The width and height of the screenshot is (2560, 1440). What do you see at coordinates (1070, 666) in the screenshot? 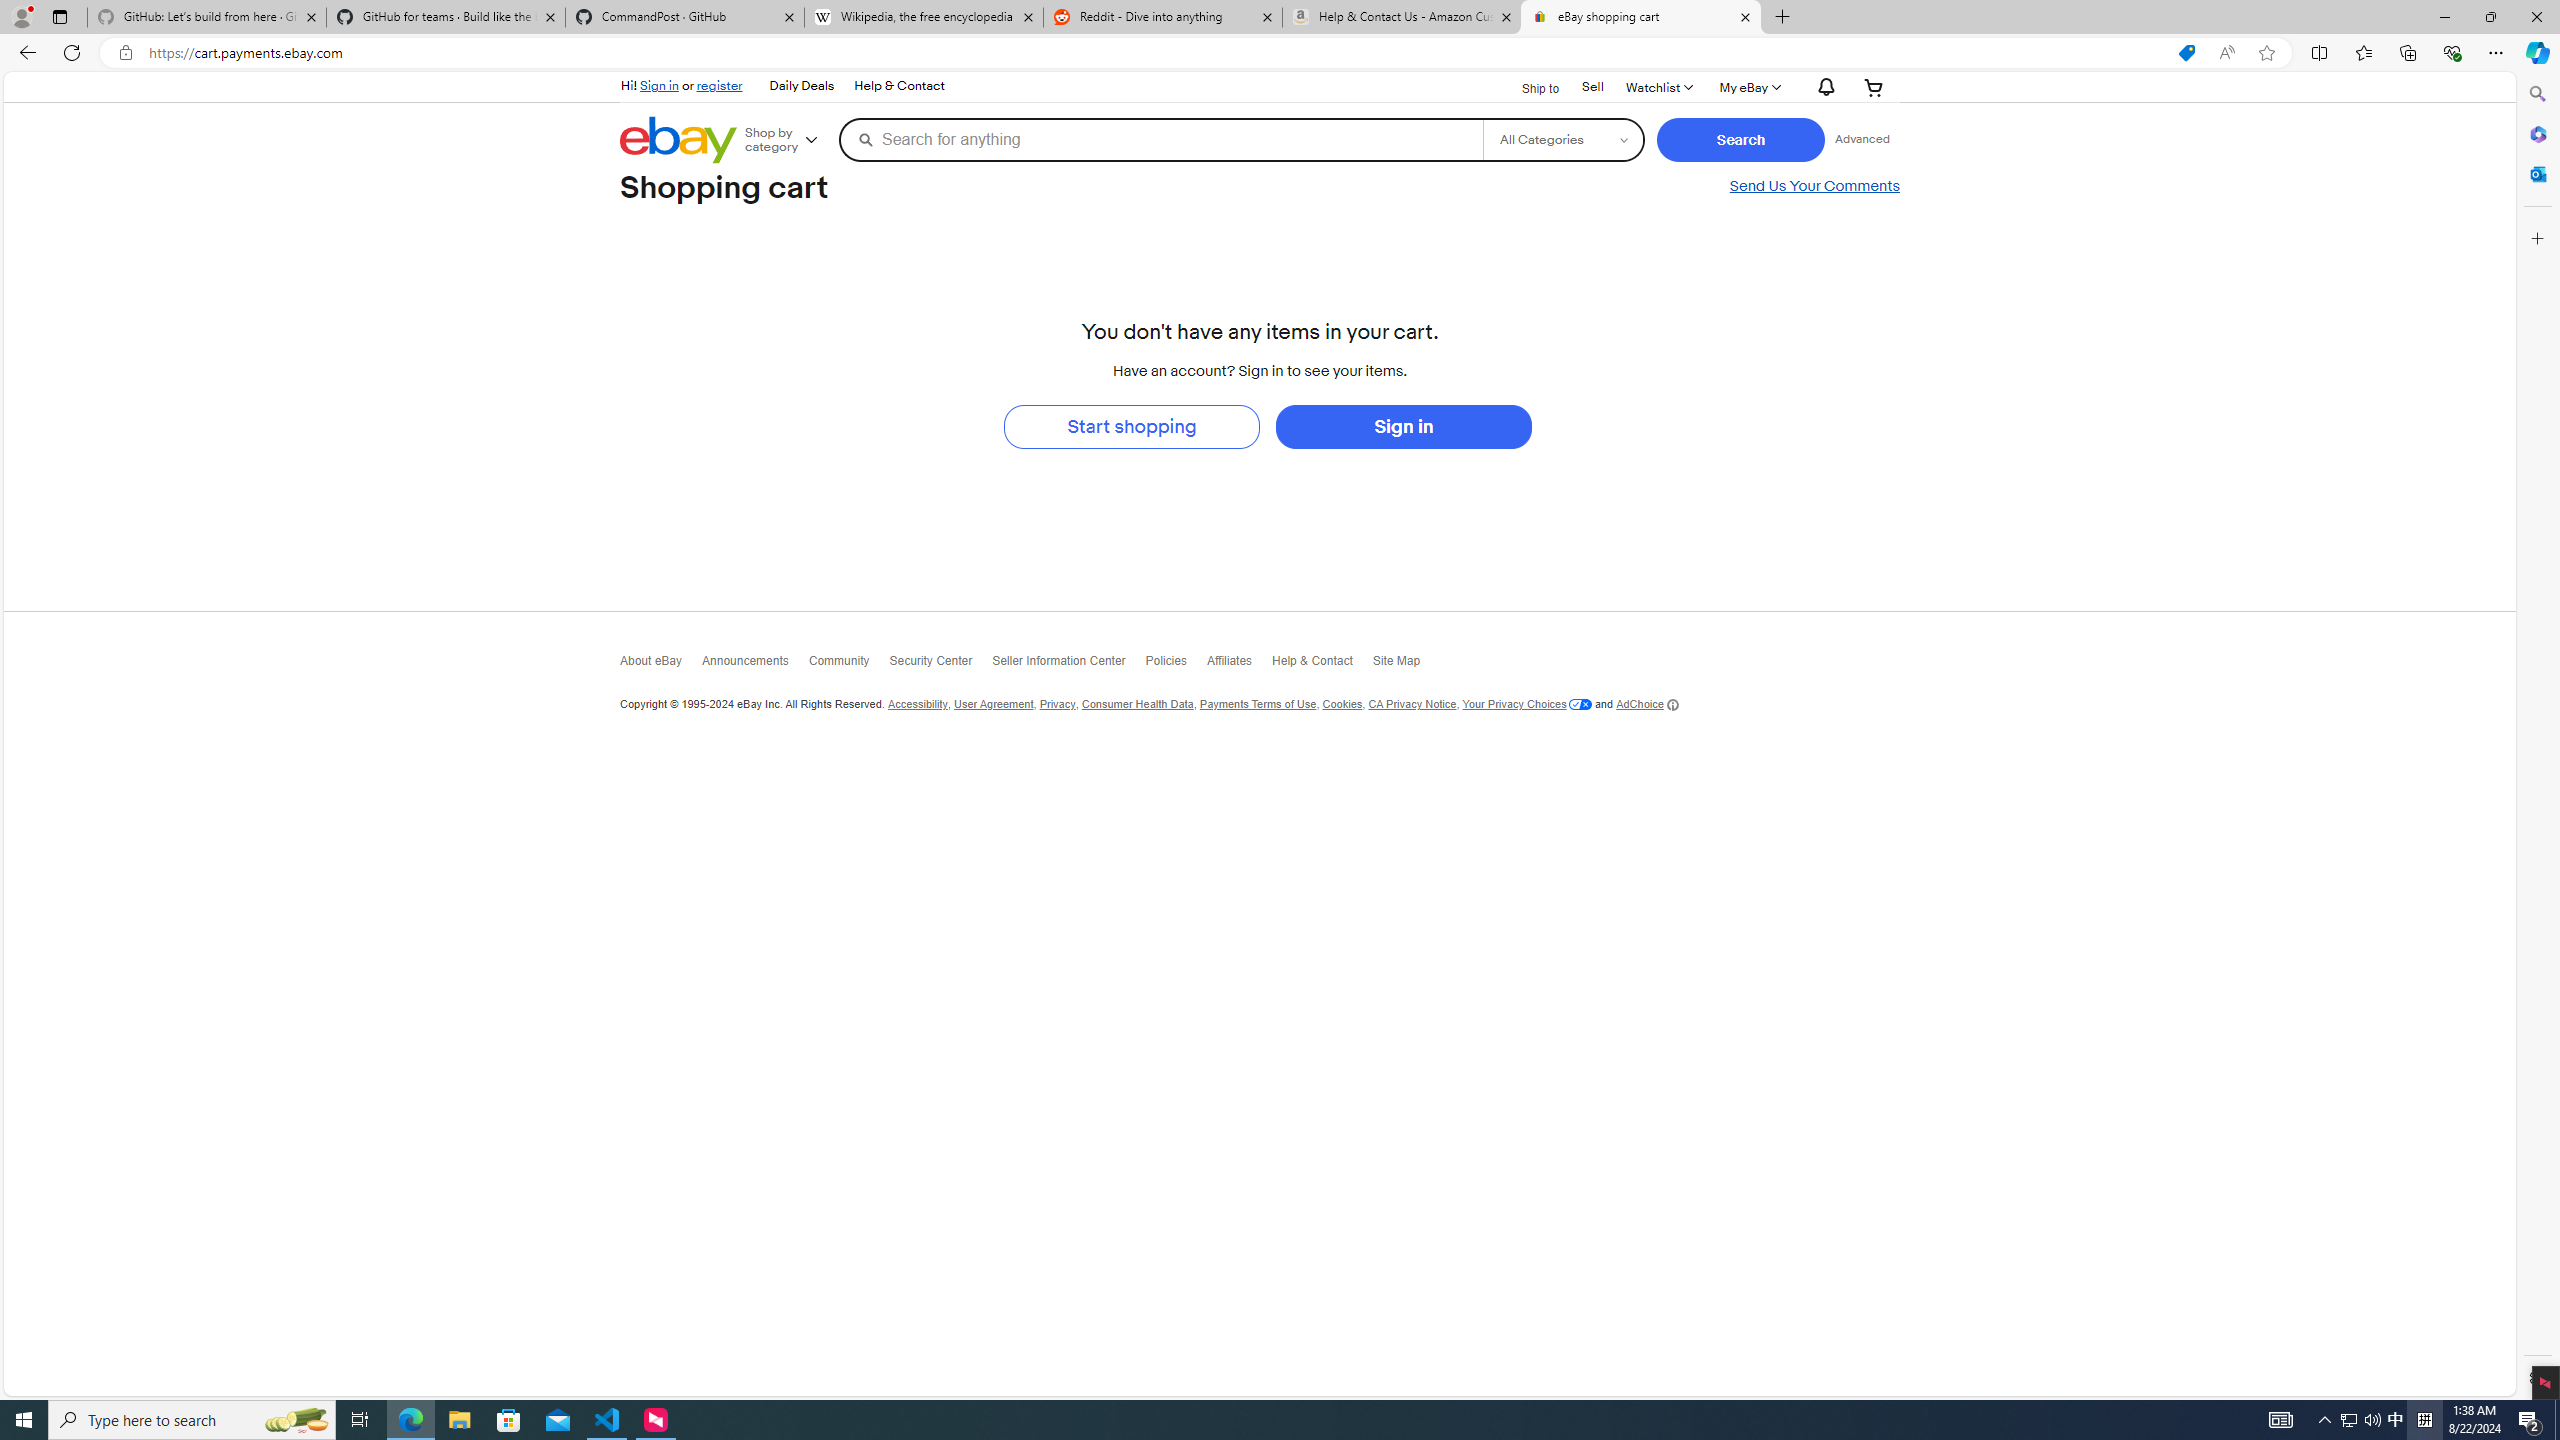
I see `Seller Information Center` at bounding box center [1070, 666].